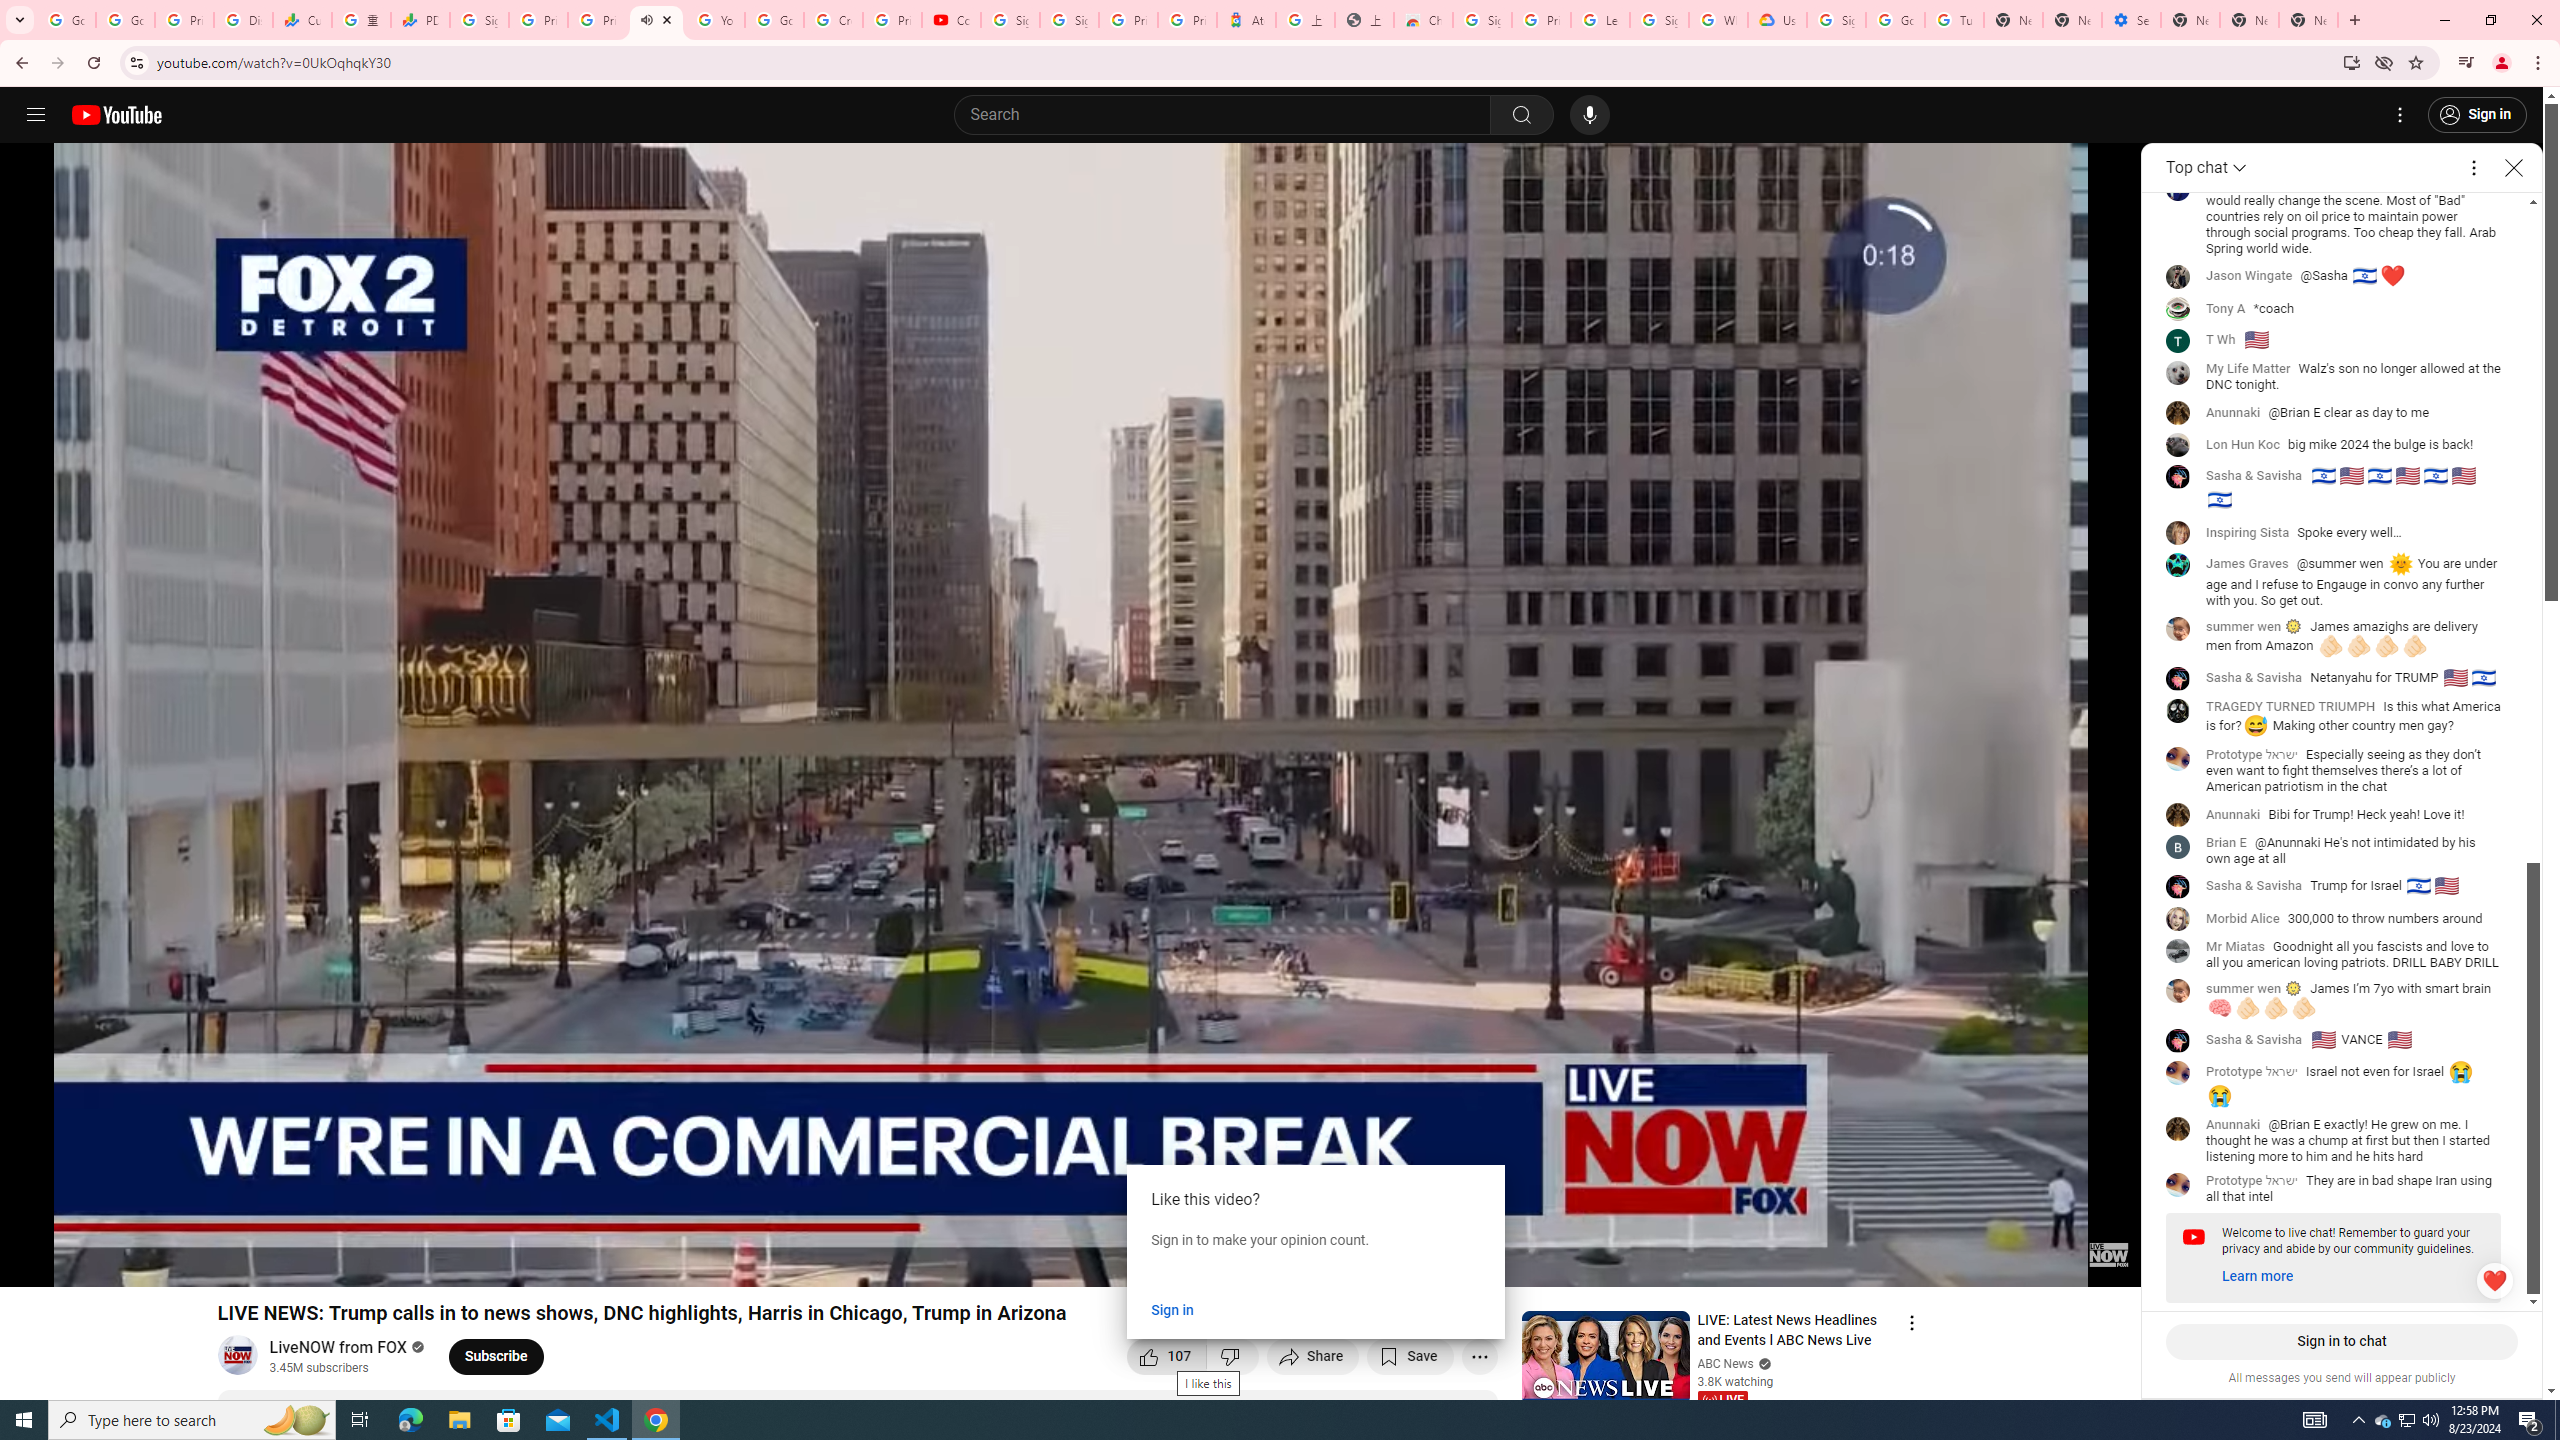 This screenshot has width=2560, height=1440. What do you see at coordinates (1422, 20) in the screenshot?
I see `Chrome Web Store` at bounding box center [1422, 20].